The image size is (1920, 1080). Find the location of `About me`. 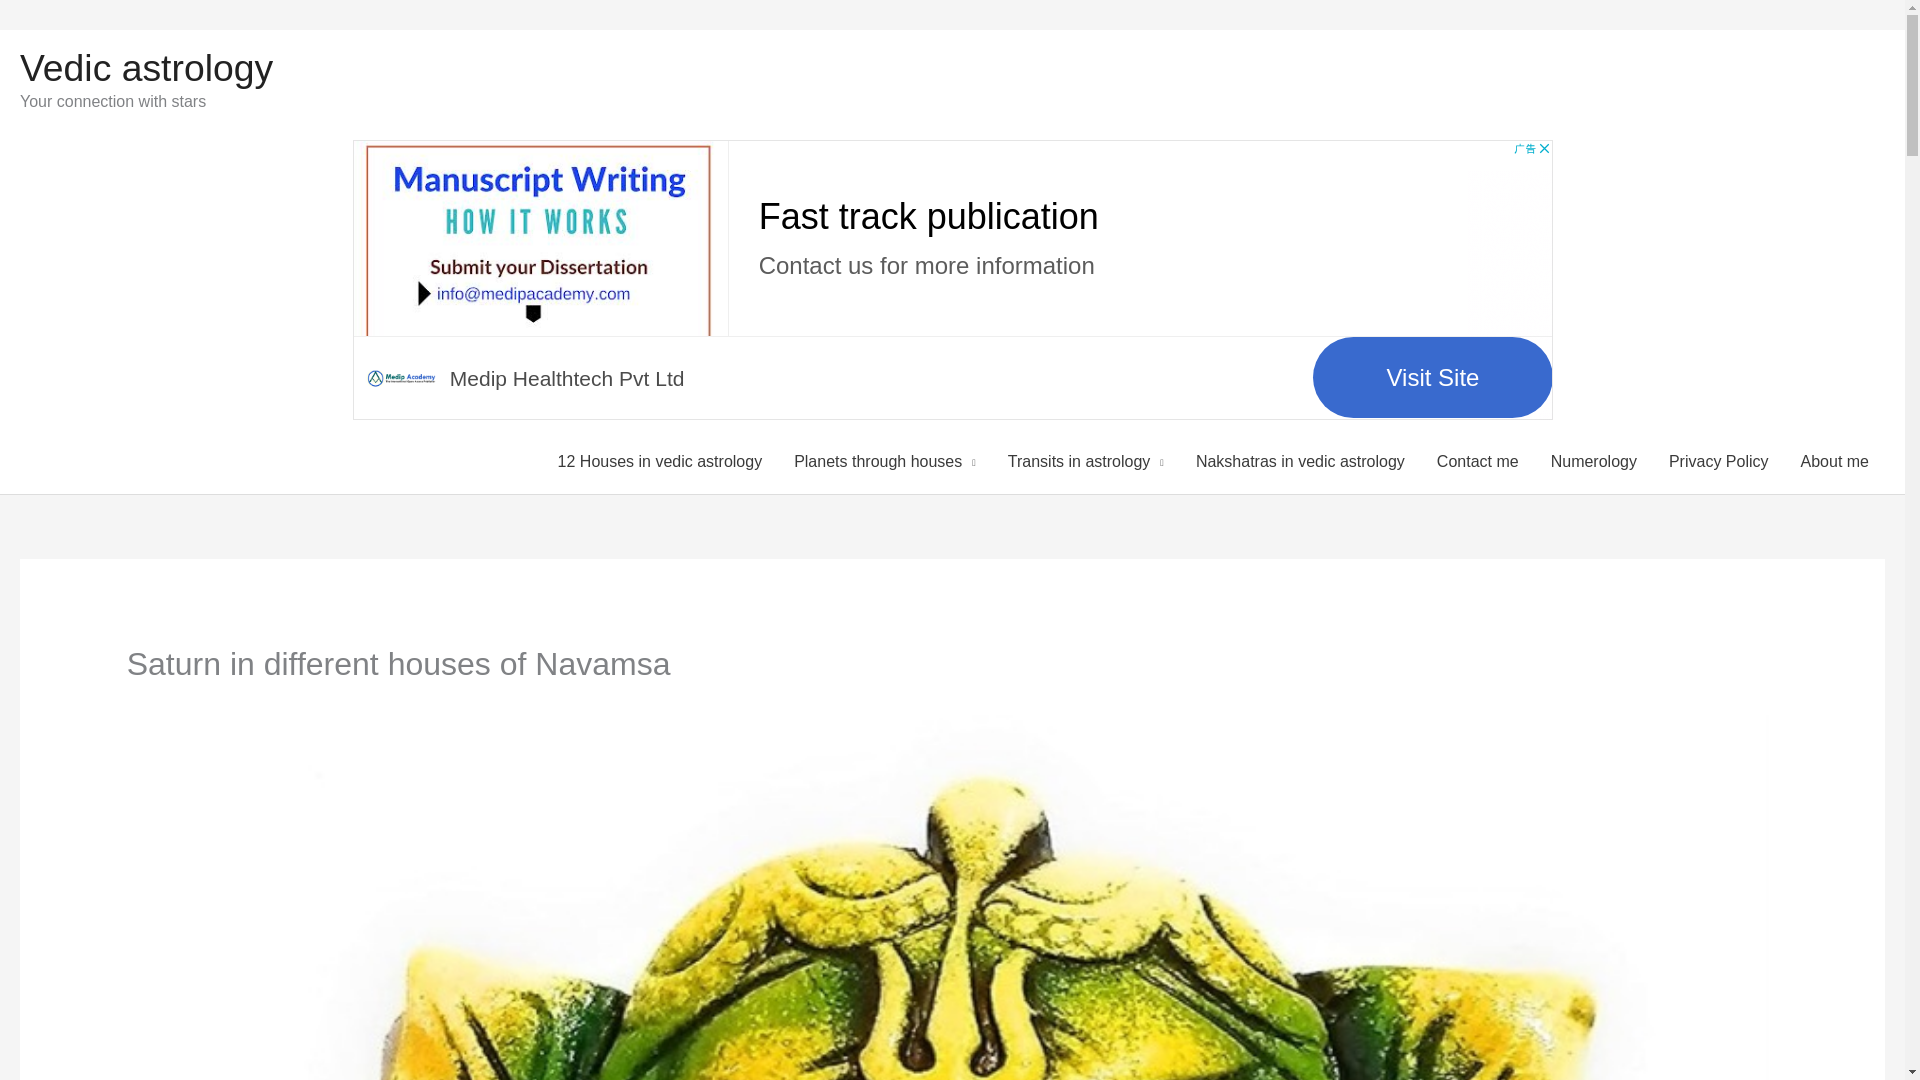

About me is located at coordinates (1835, 461).